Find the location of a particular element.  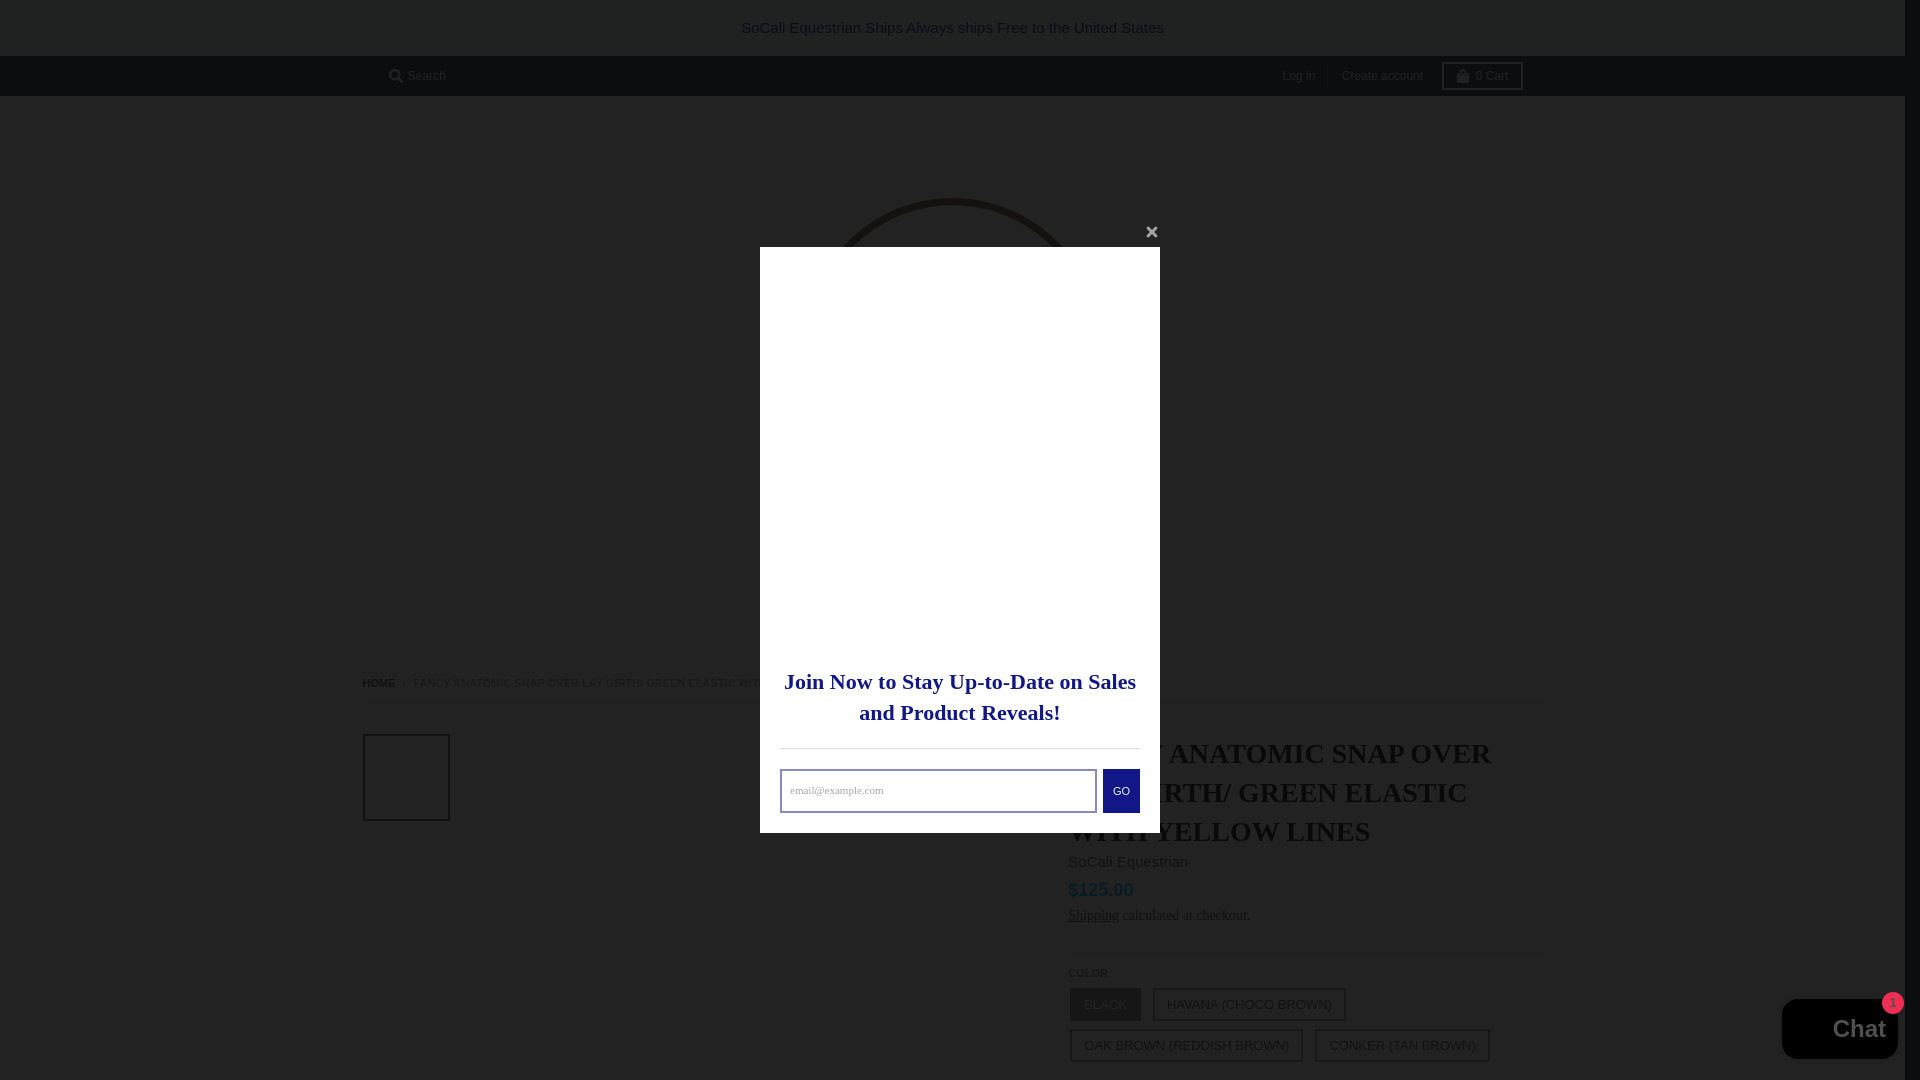

Shipping is located at coordinates (1093, 916).